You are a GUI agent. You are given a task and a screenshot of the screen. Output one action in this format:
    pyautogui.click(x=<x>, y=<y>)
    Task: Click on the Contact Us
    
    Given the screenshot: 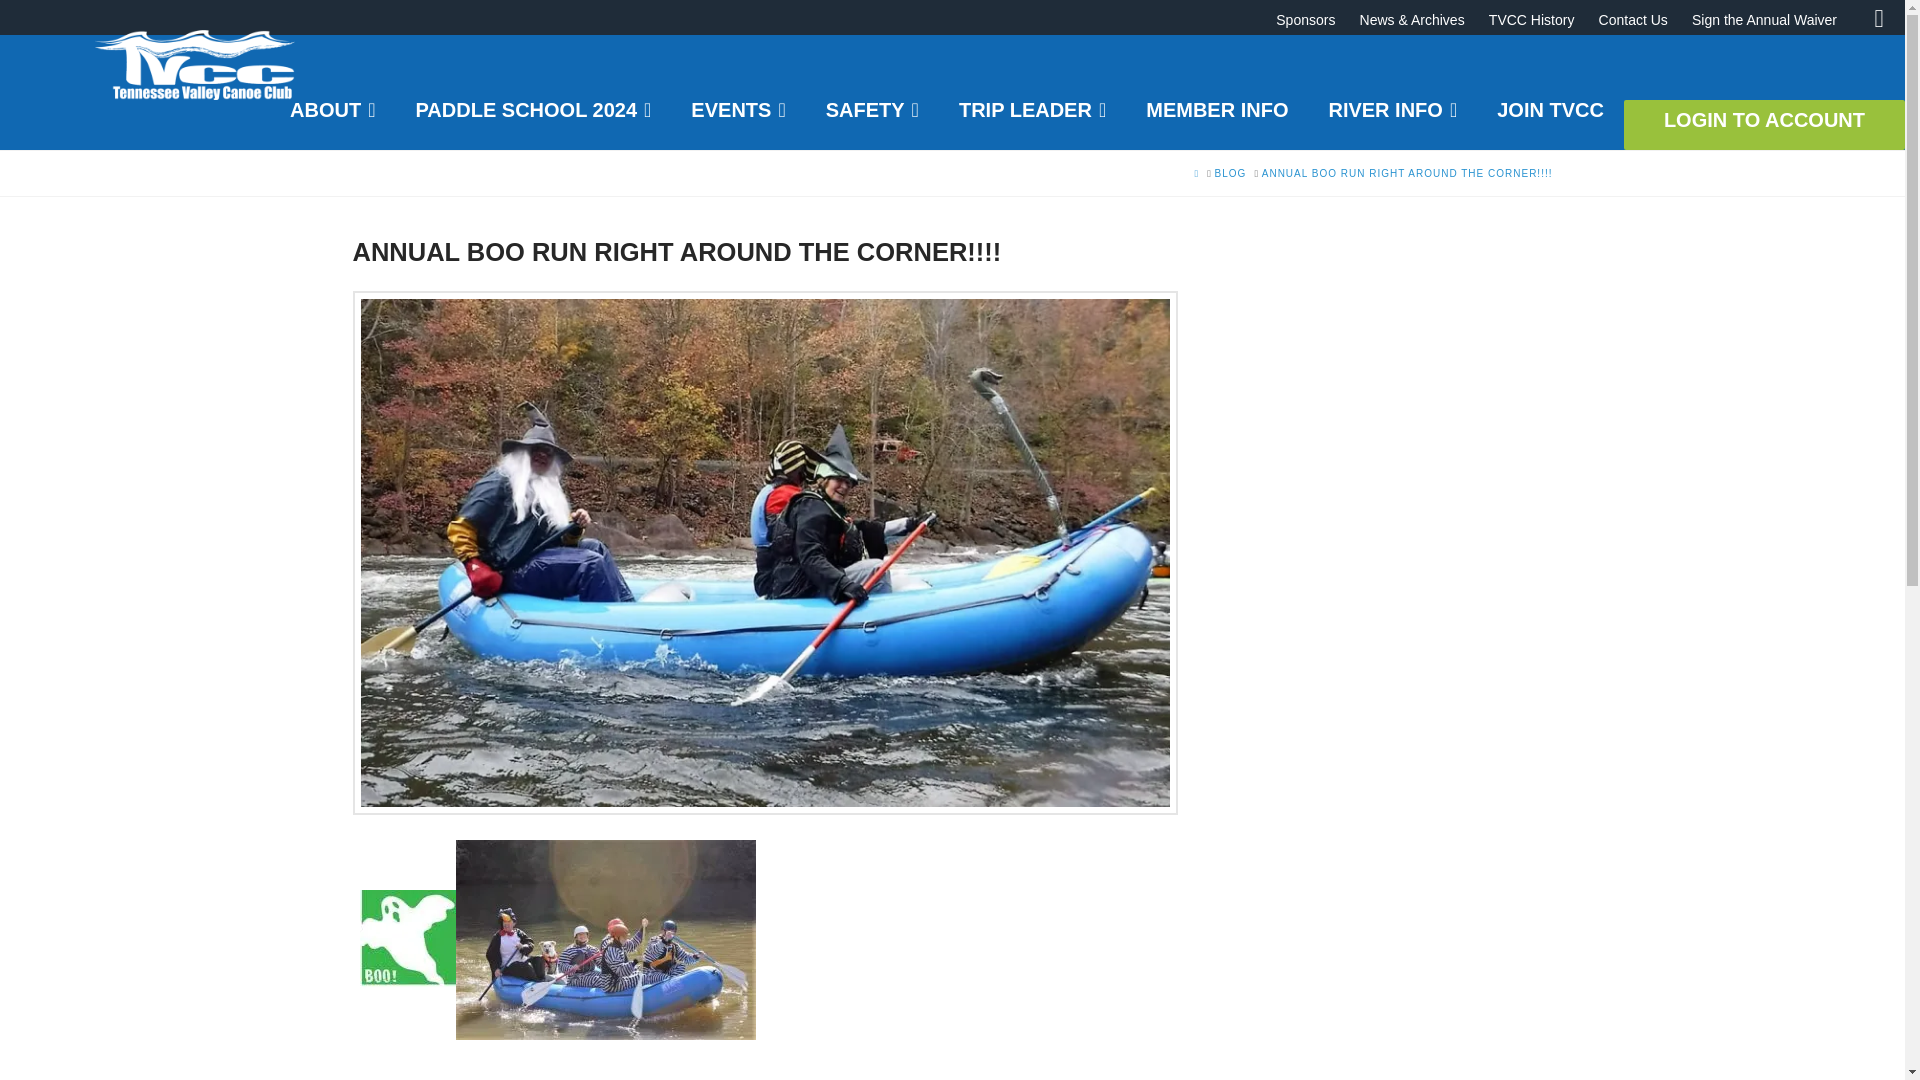 What is the action you would take?
    pyautogui.click(x=1643, y=20)
    